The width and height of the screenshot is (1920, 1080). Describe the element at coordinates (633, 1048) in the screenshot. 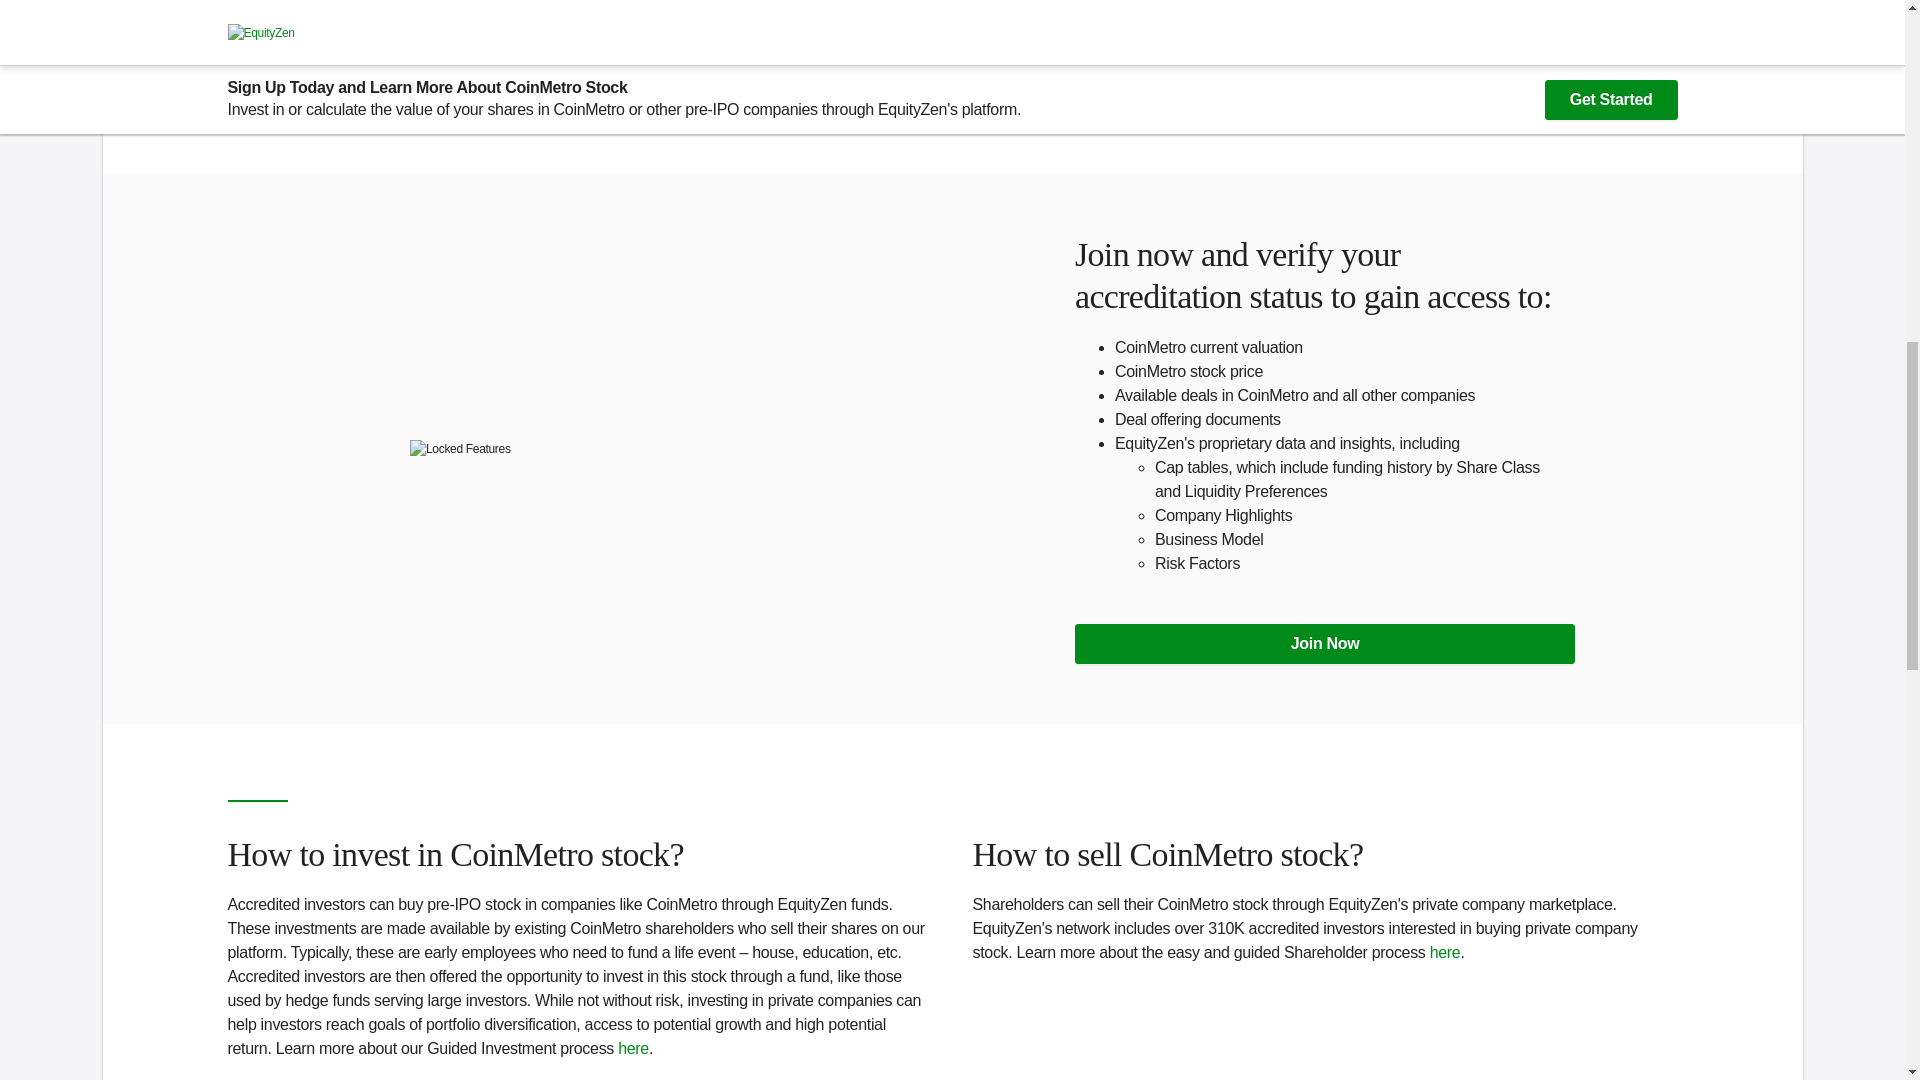

I see `here` at that location.